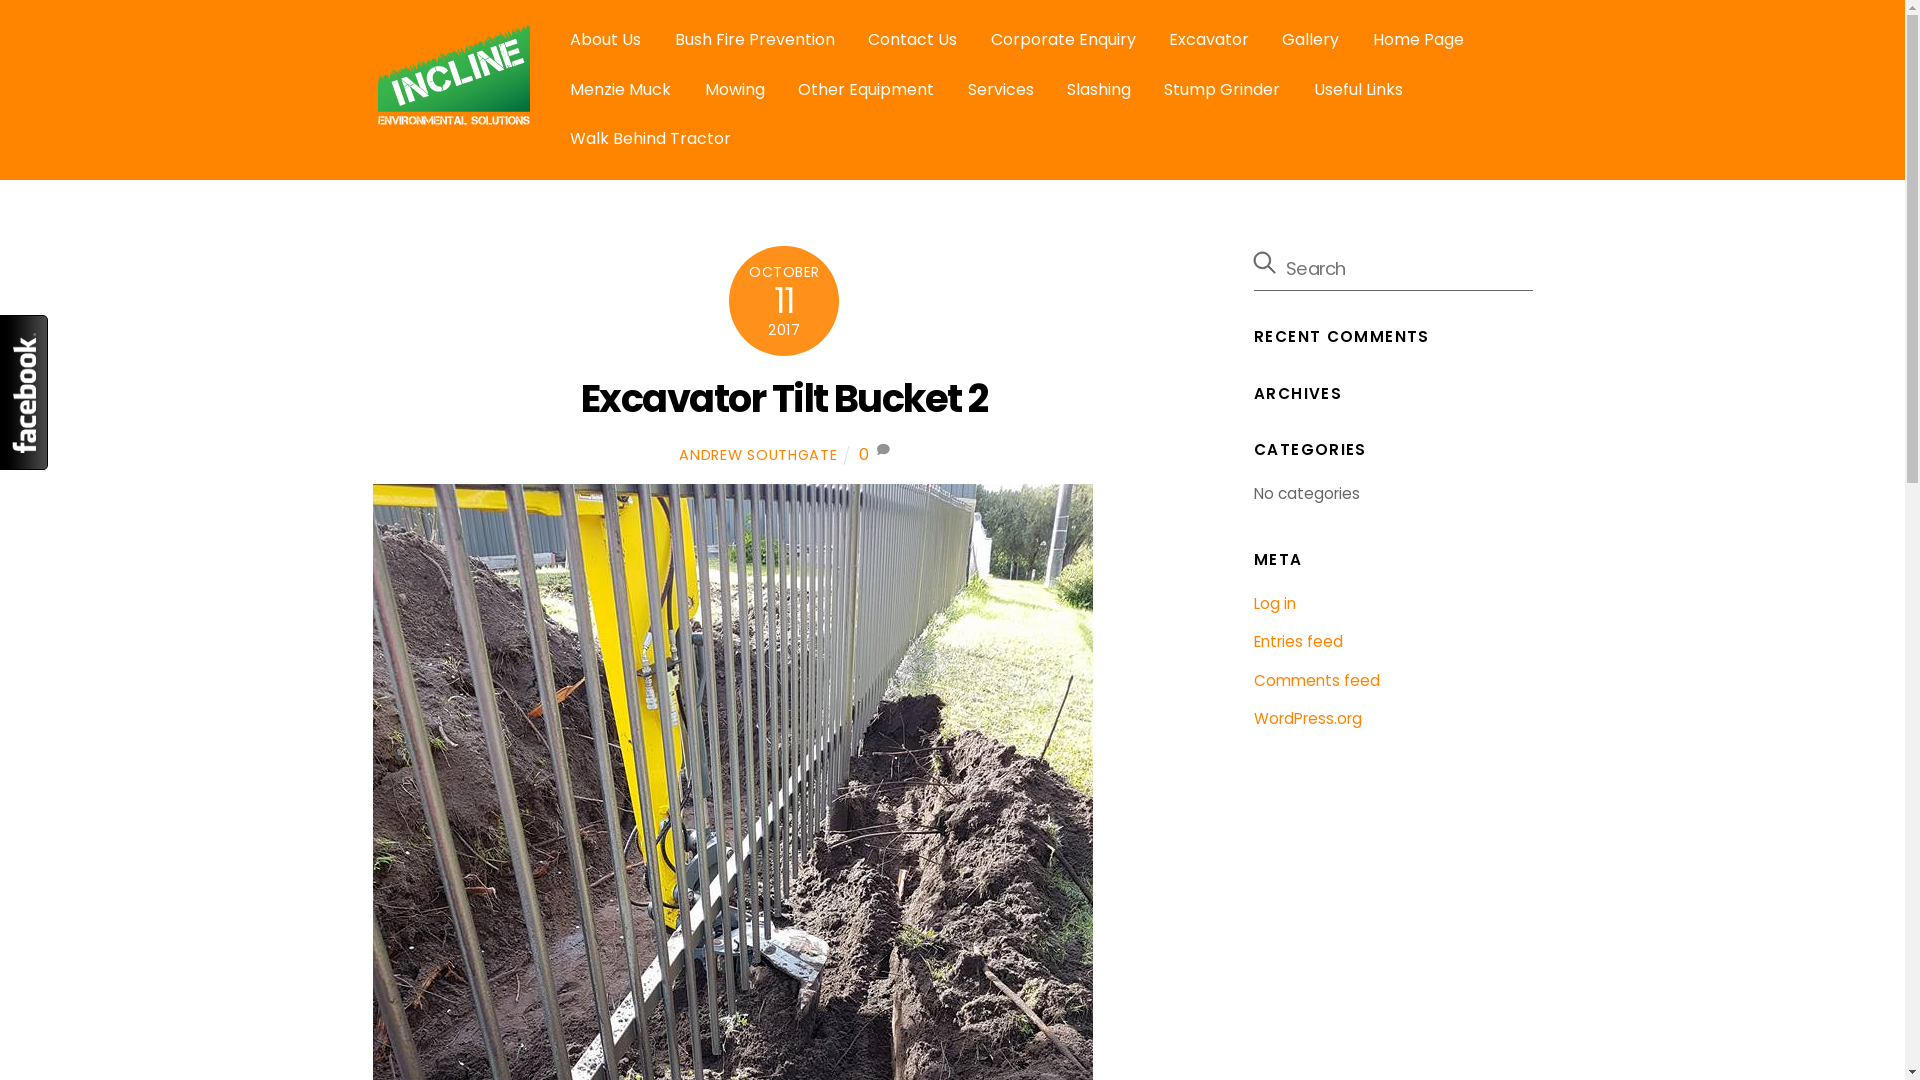  Describe the element at coordinates (1317, 680) in the screenshot. I see `Comments feed` at that location.